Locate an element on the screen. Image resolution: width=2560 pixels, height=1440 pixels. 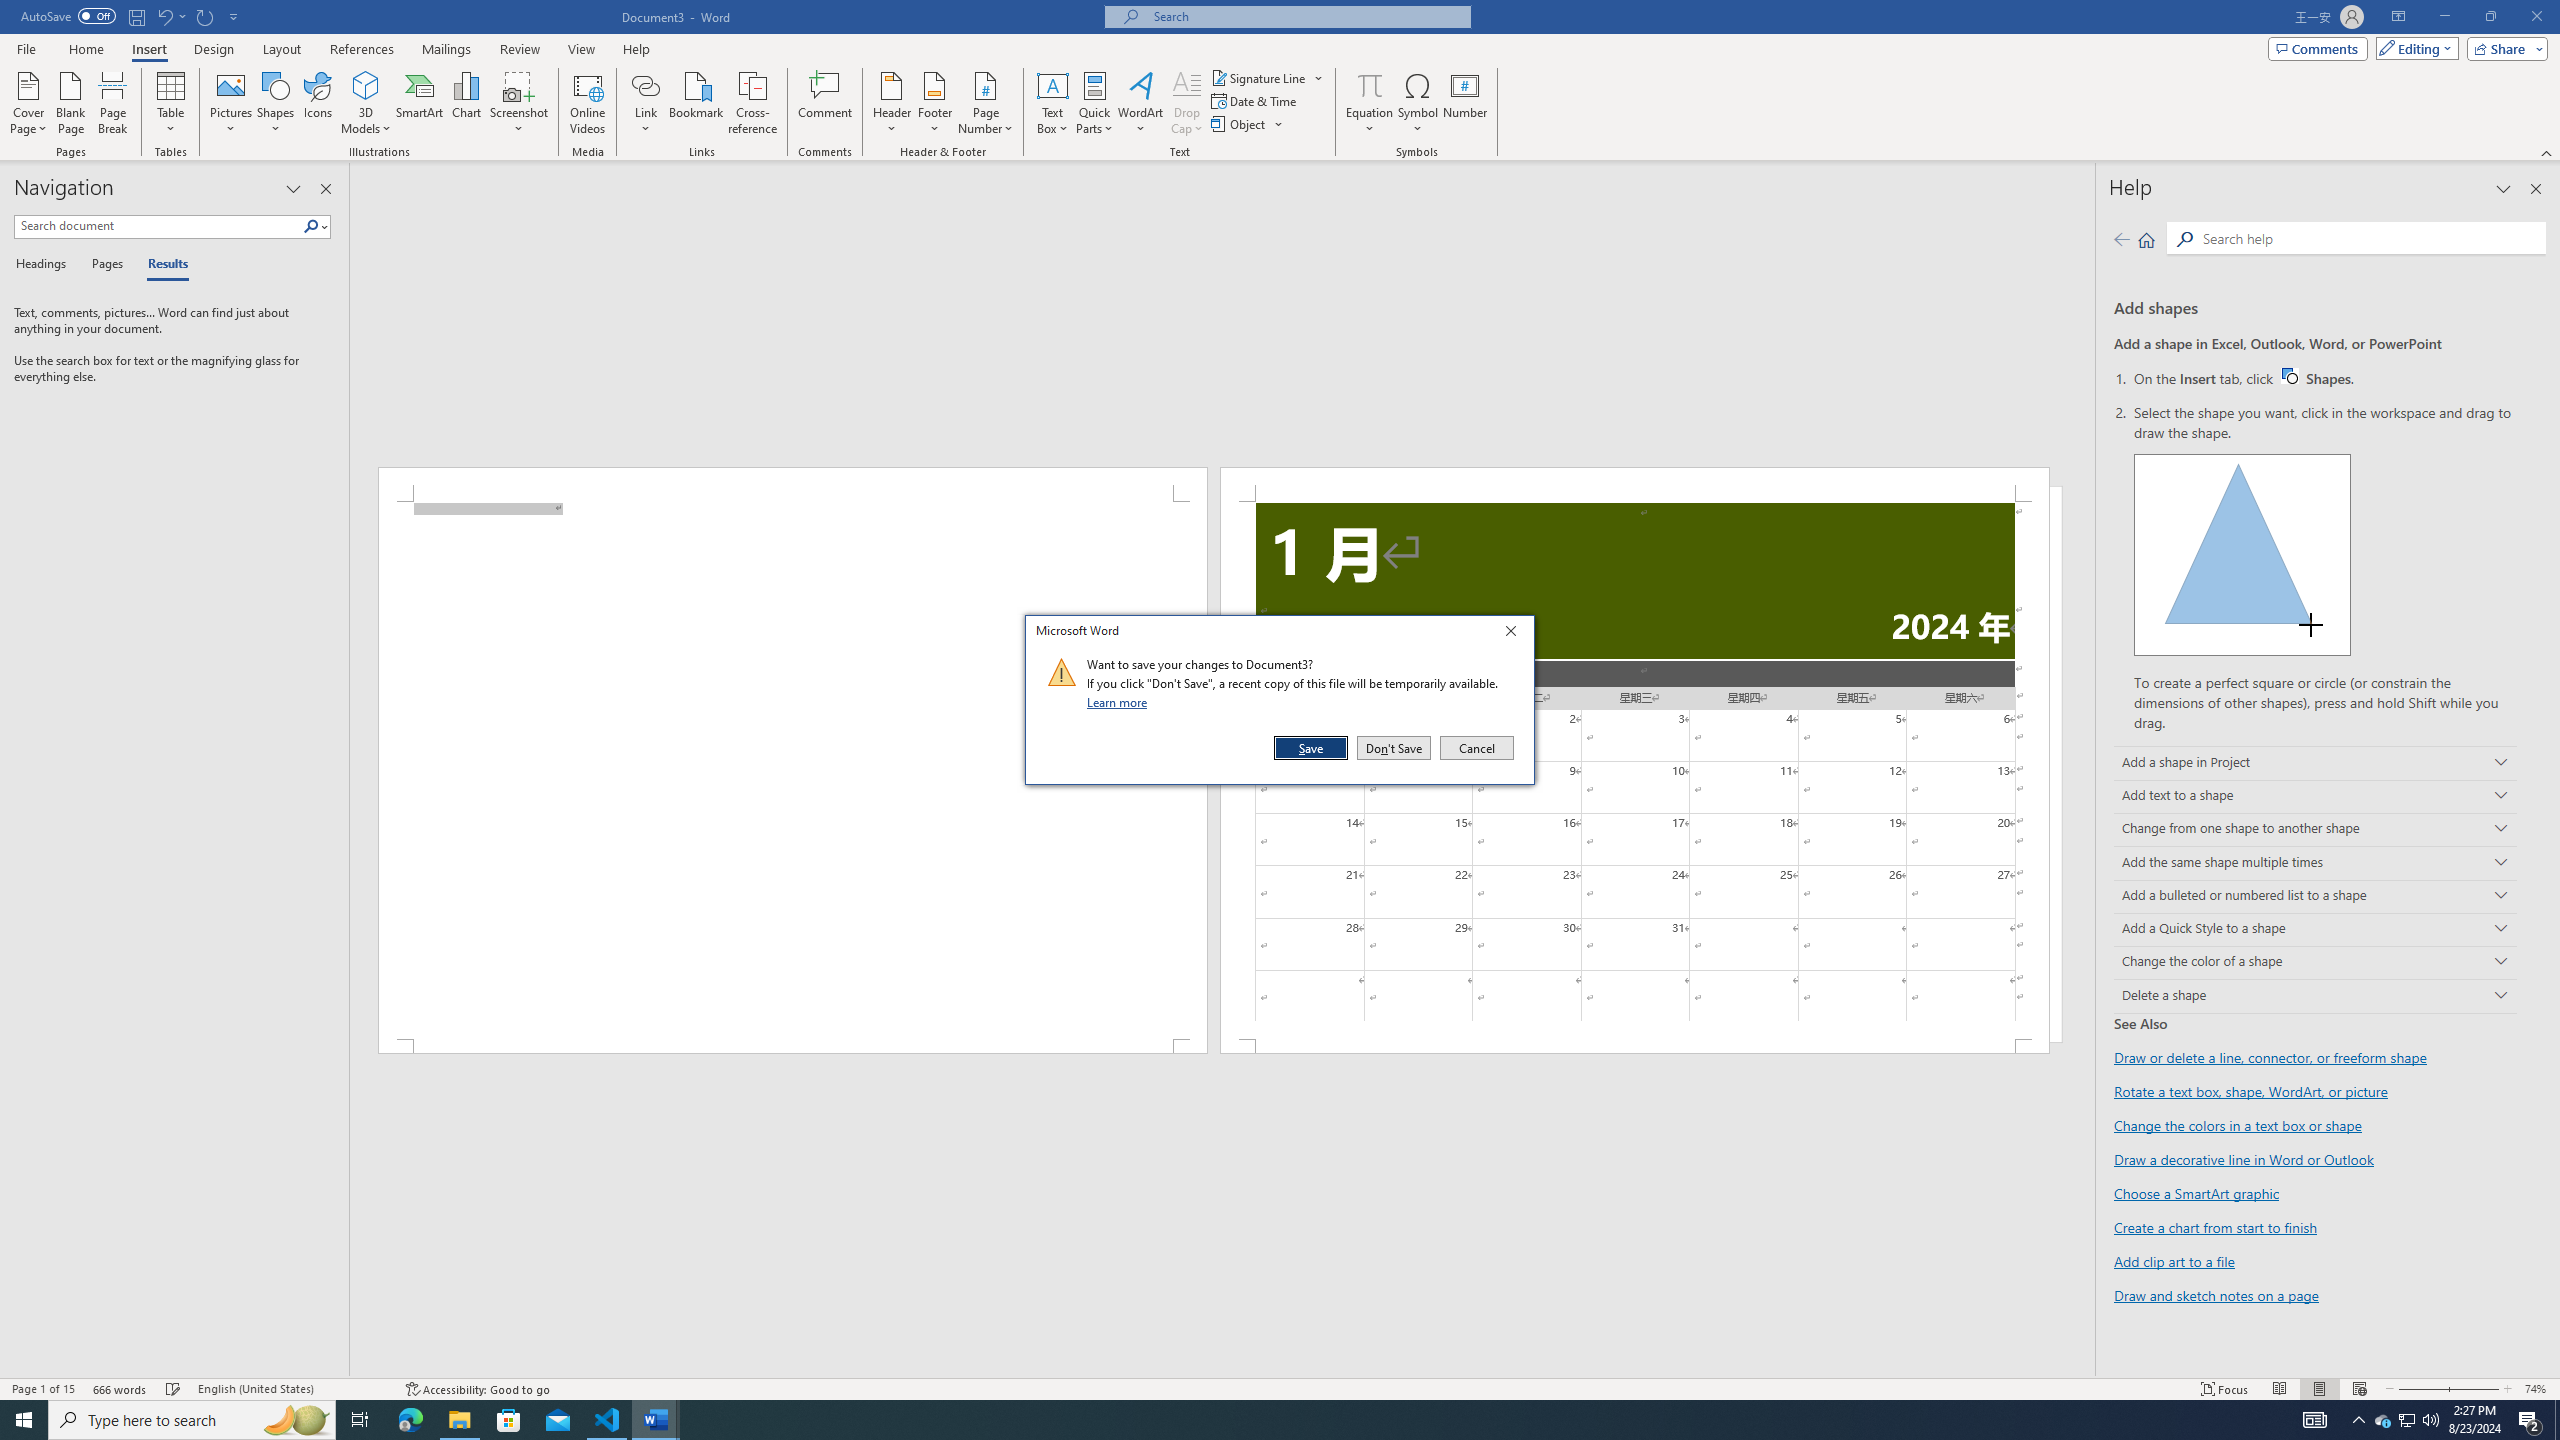
Footer -Section 1- is located at coordinates (1636, 1046).